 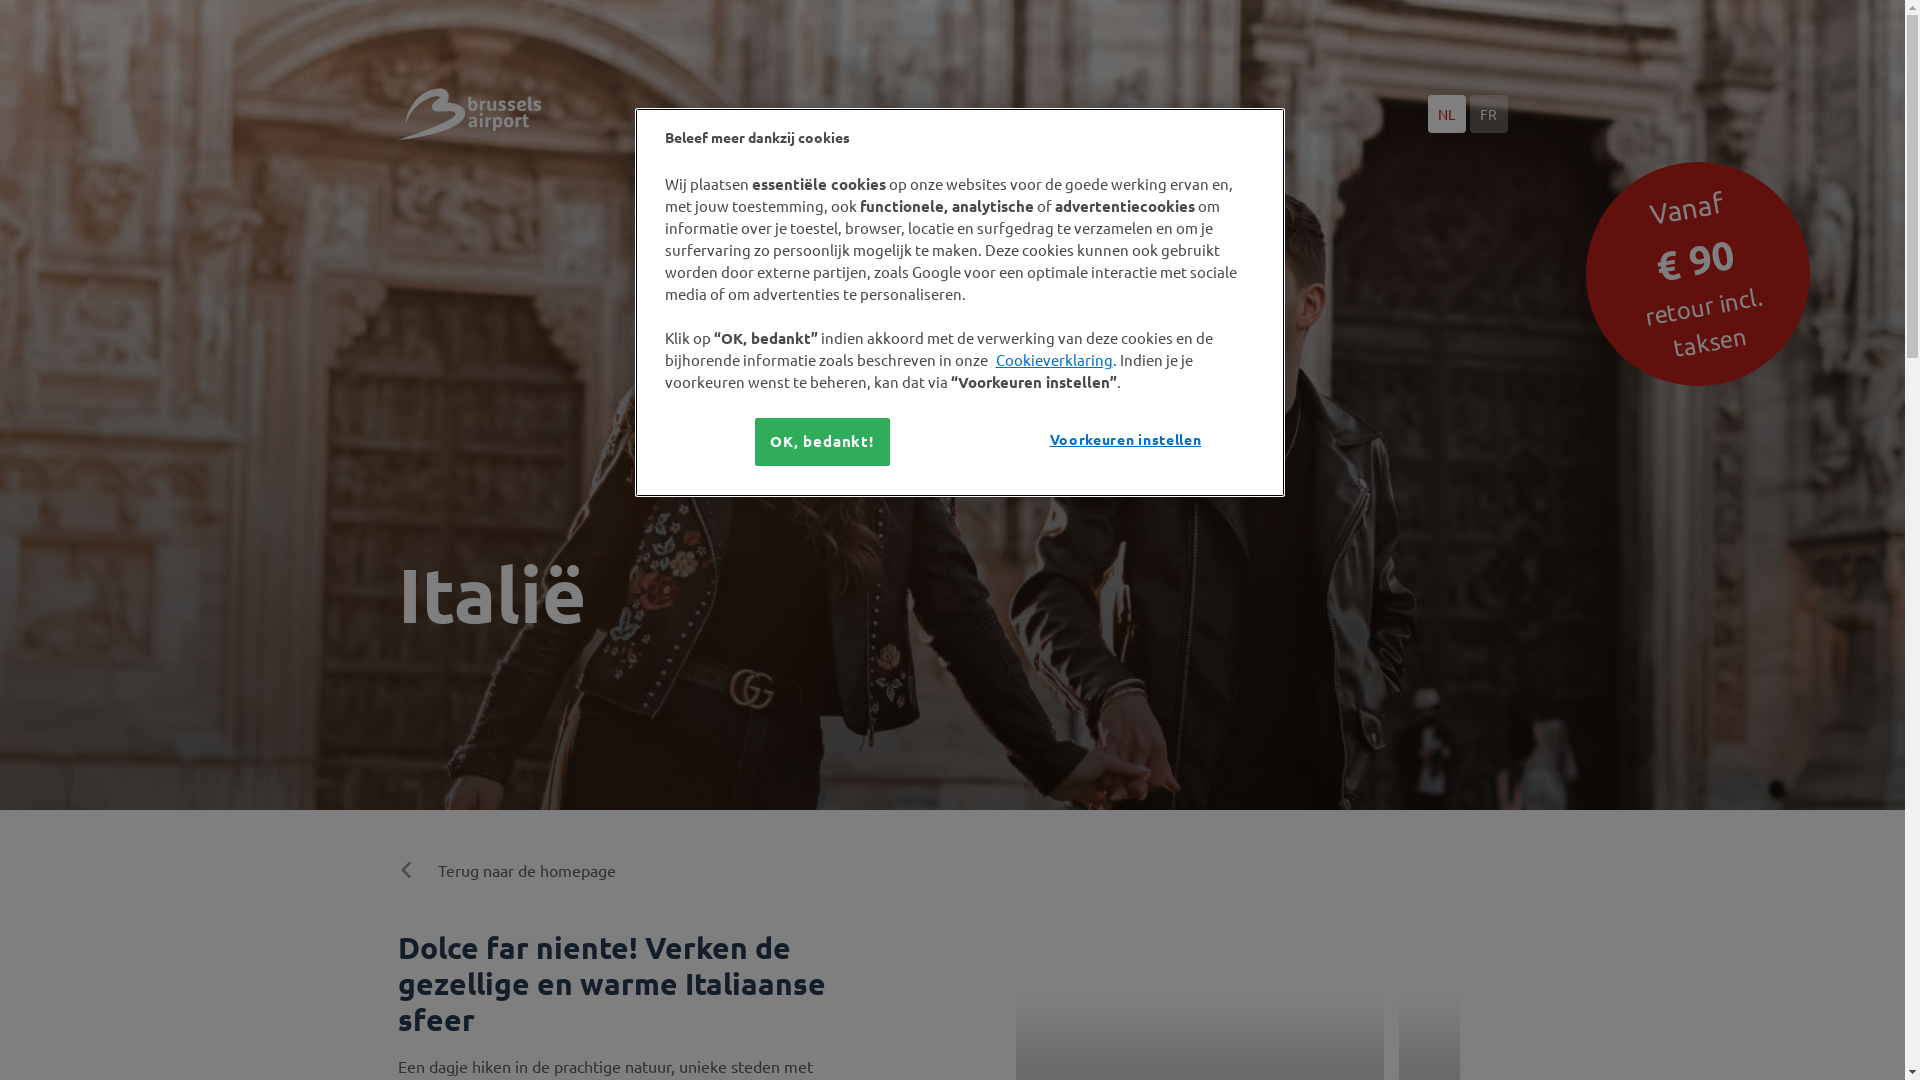 What do you see at coordinates (1489, 114) in the screenshot?
I see `FR` at bounding box center [1489, 114].